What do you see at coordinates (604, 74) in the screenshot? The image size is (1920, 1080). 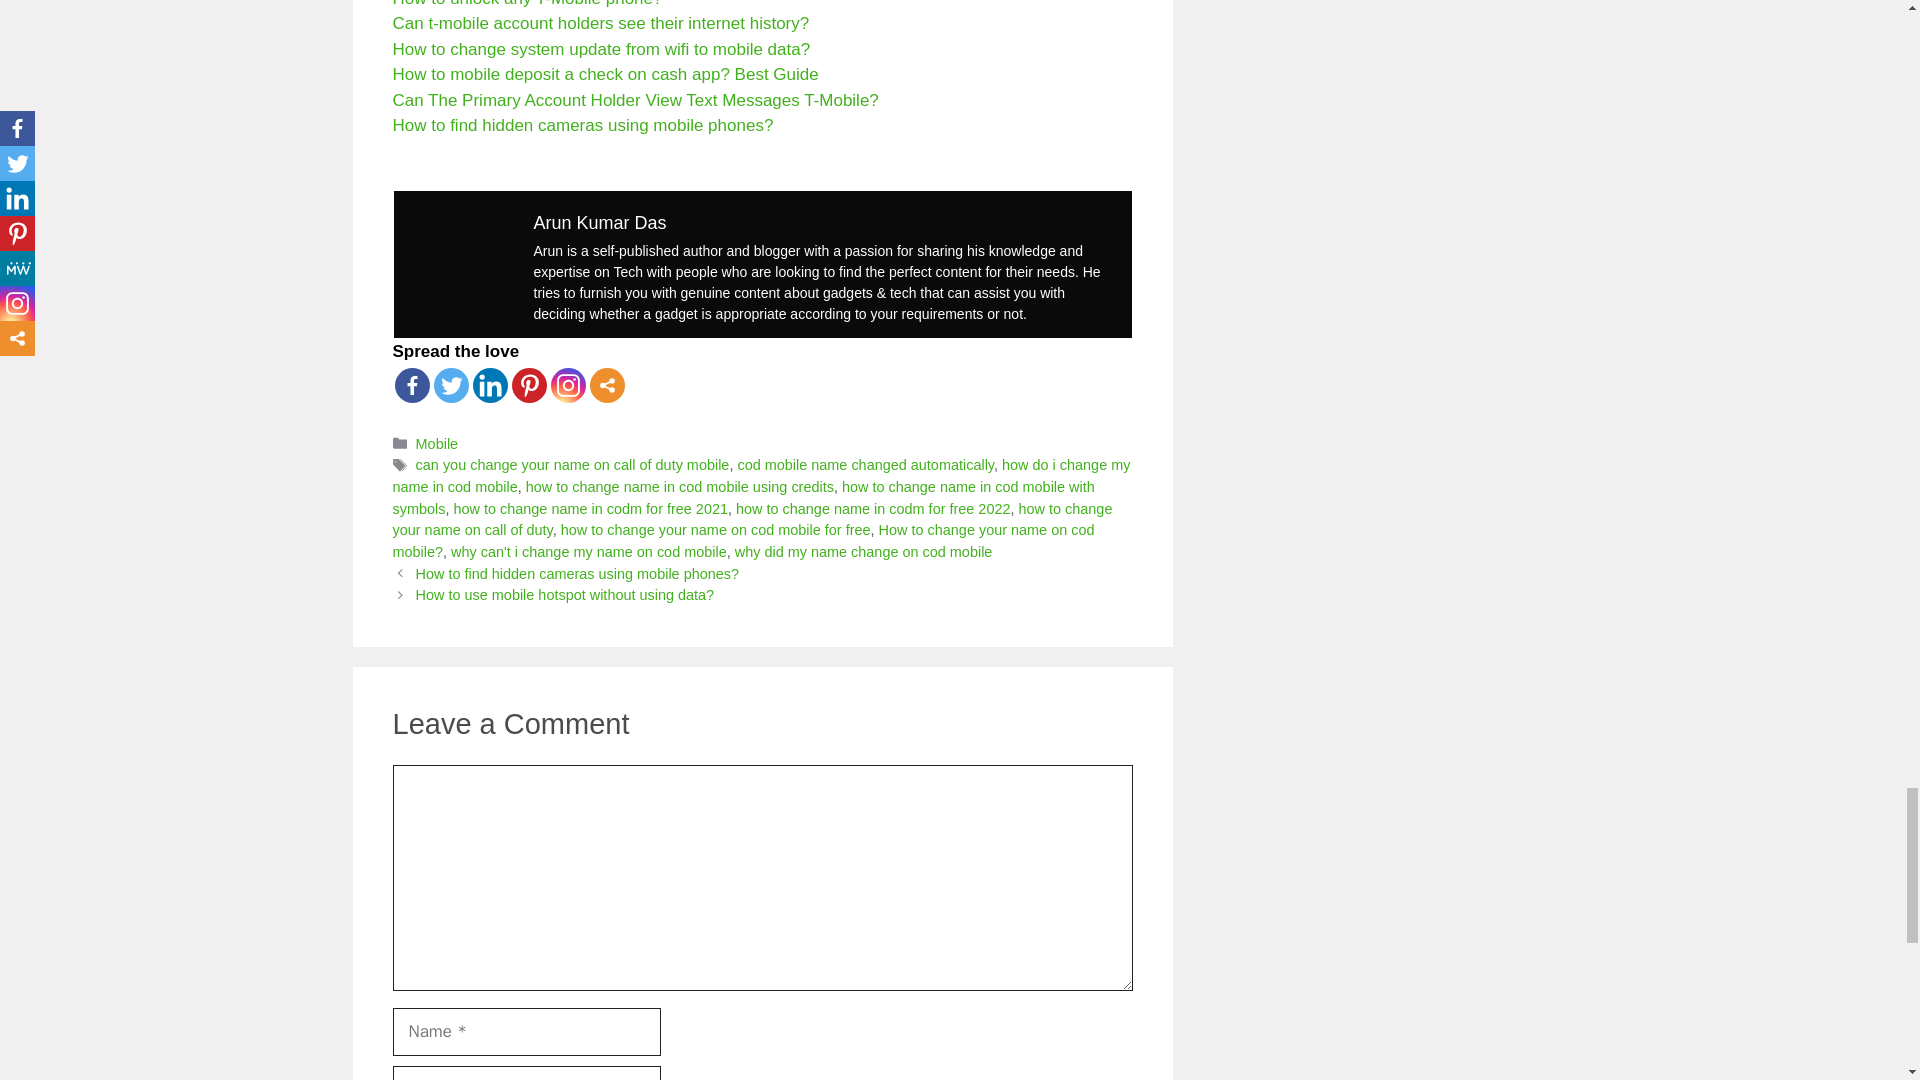 I see `How to mobile deposit a check on cash app? Best Guide` at bounding box center [604, 74].